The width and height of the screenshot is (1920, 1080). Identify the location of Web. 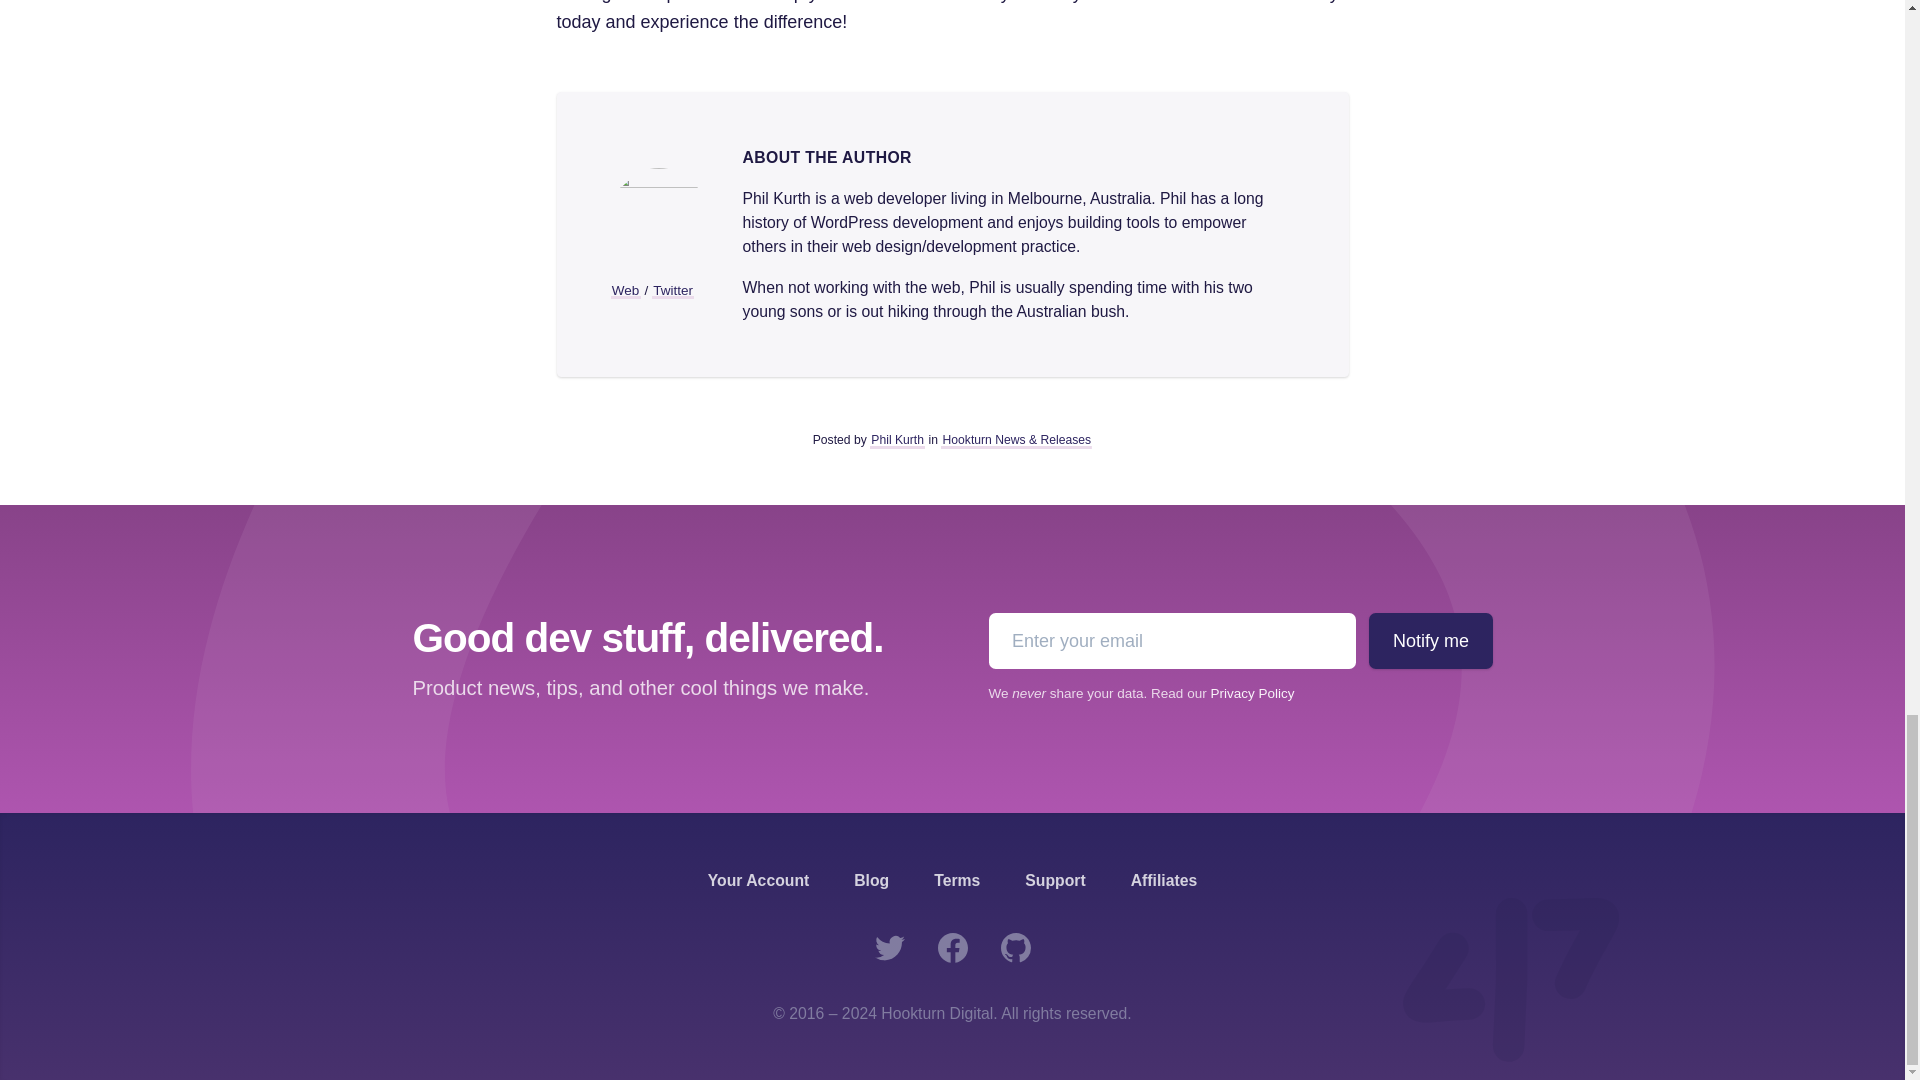
(624, 290).